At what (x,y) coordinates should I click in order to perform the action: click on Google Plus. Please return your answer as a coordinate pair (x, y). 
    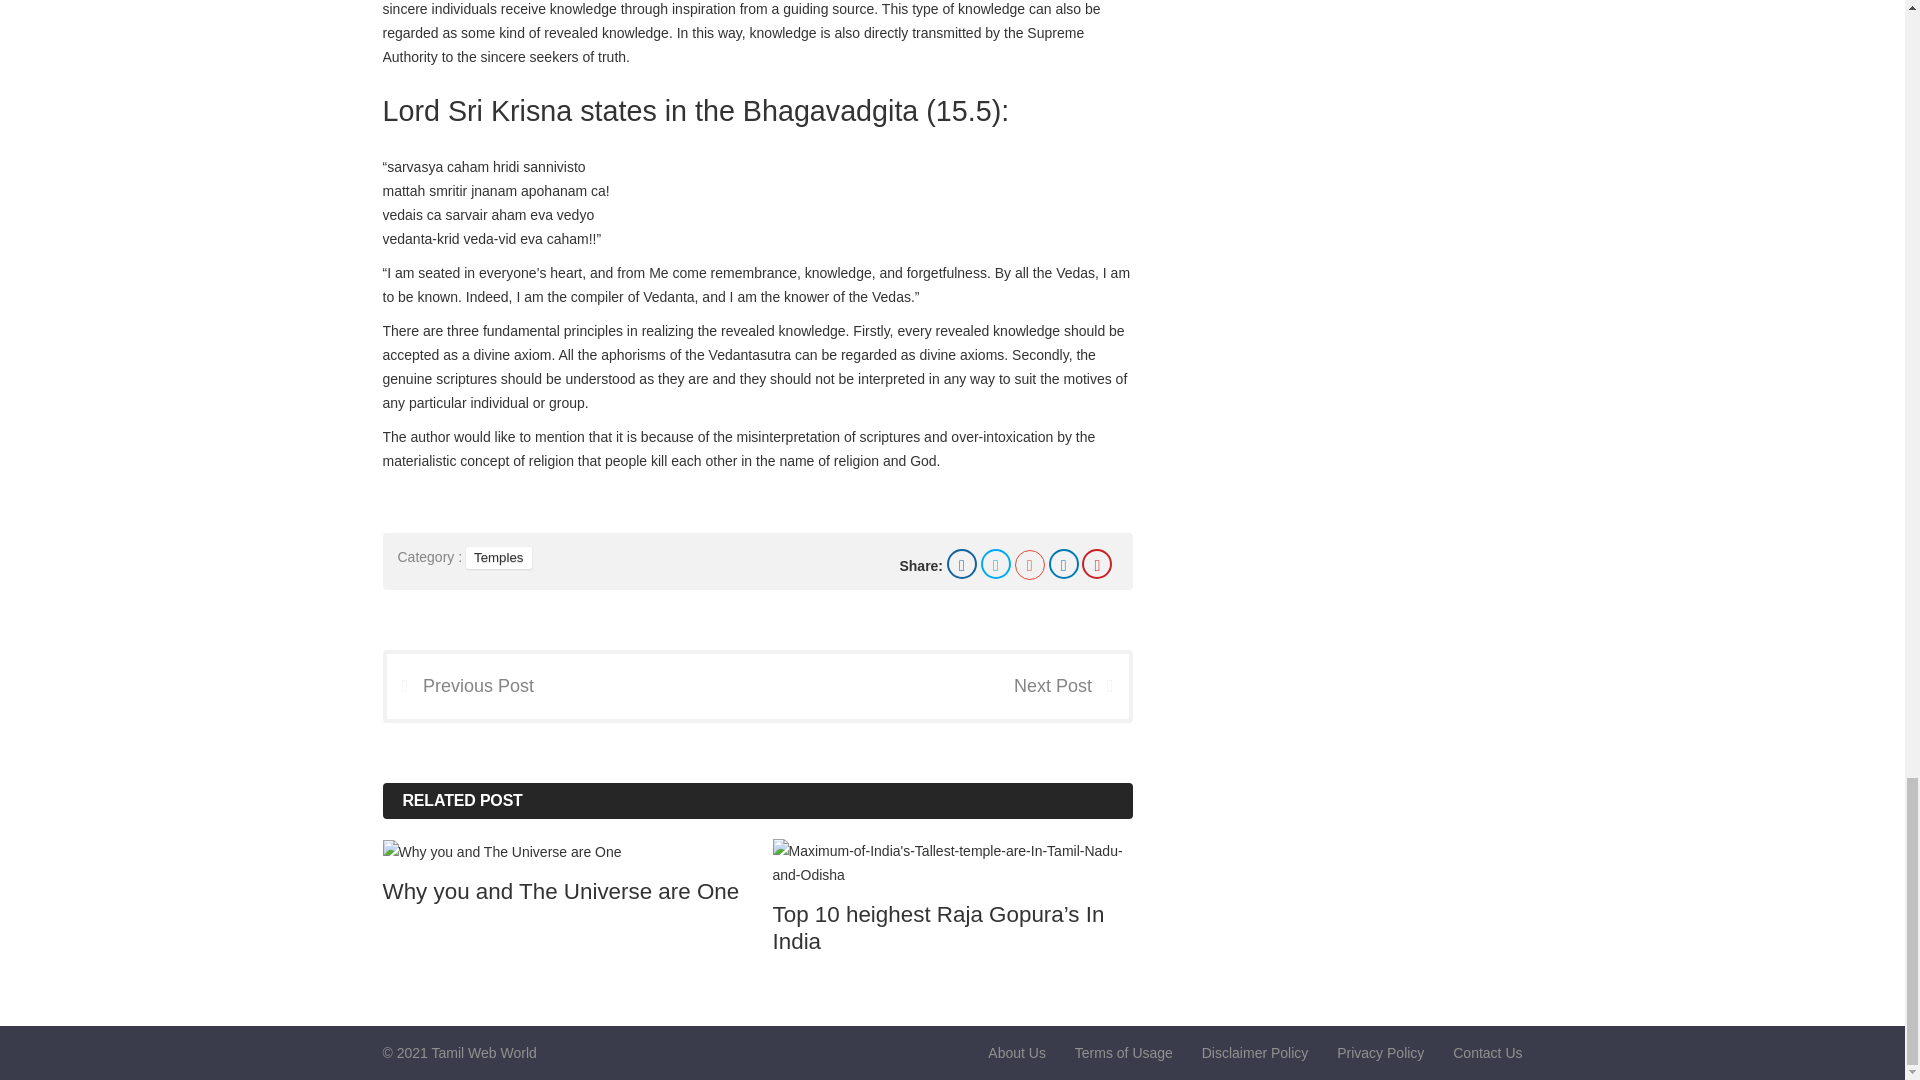
    Looking at the image, I should click on (1030, 564).